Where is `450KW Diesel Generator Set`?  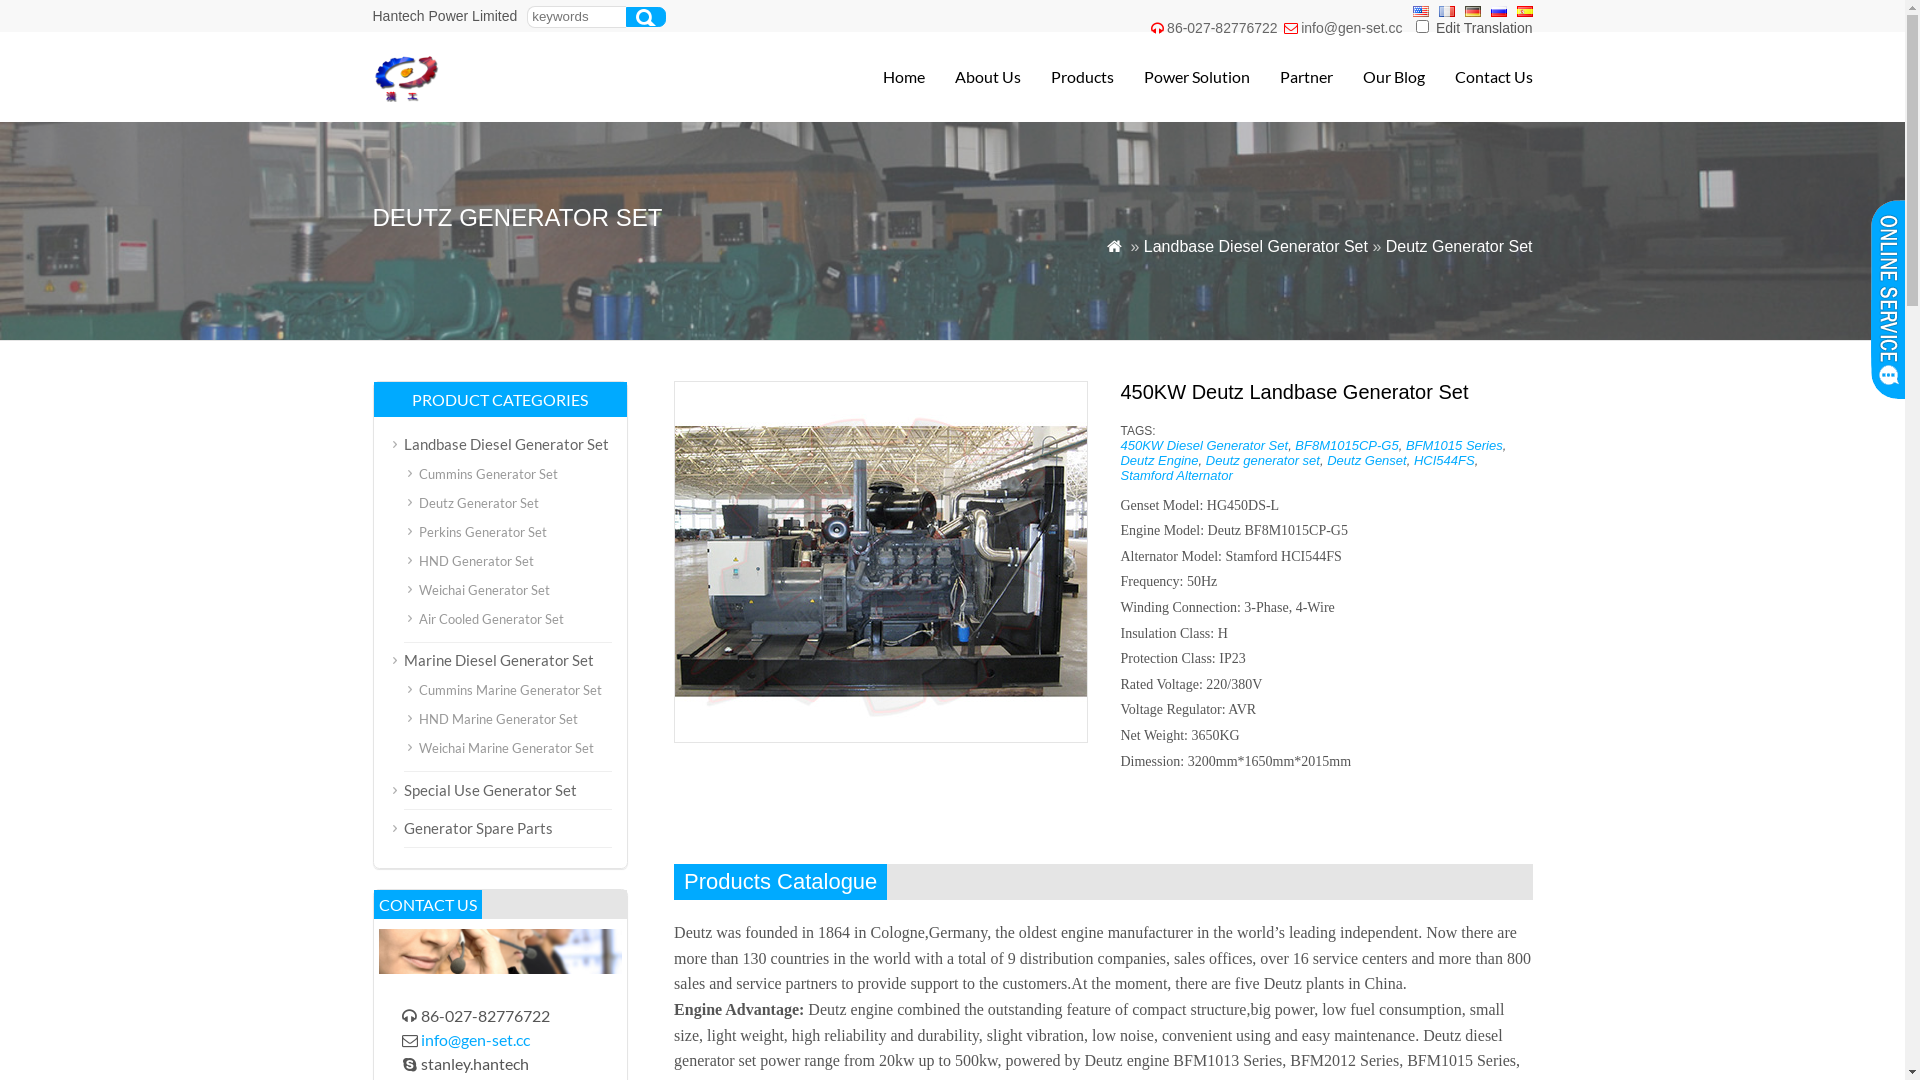 450KW Diesel Generator Set is located at coordinates (1204, 446).